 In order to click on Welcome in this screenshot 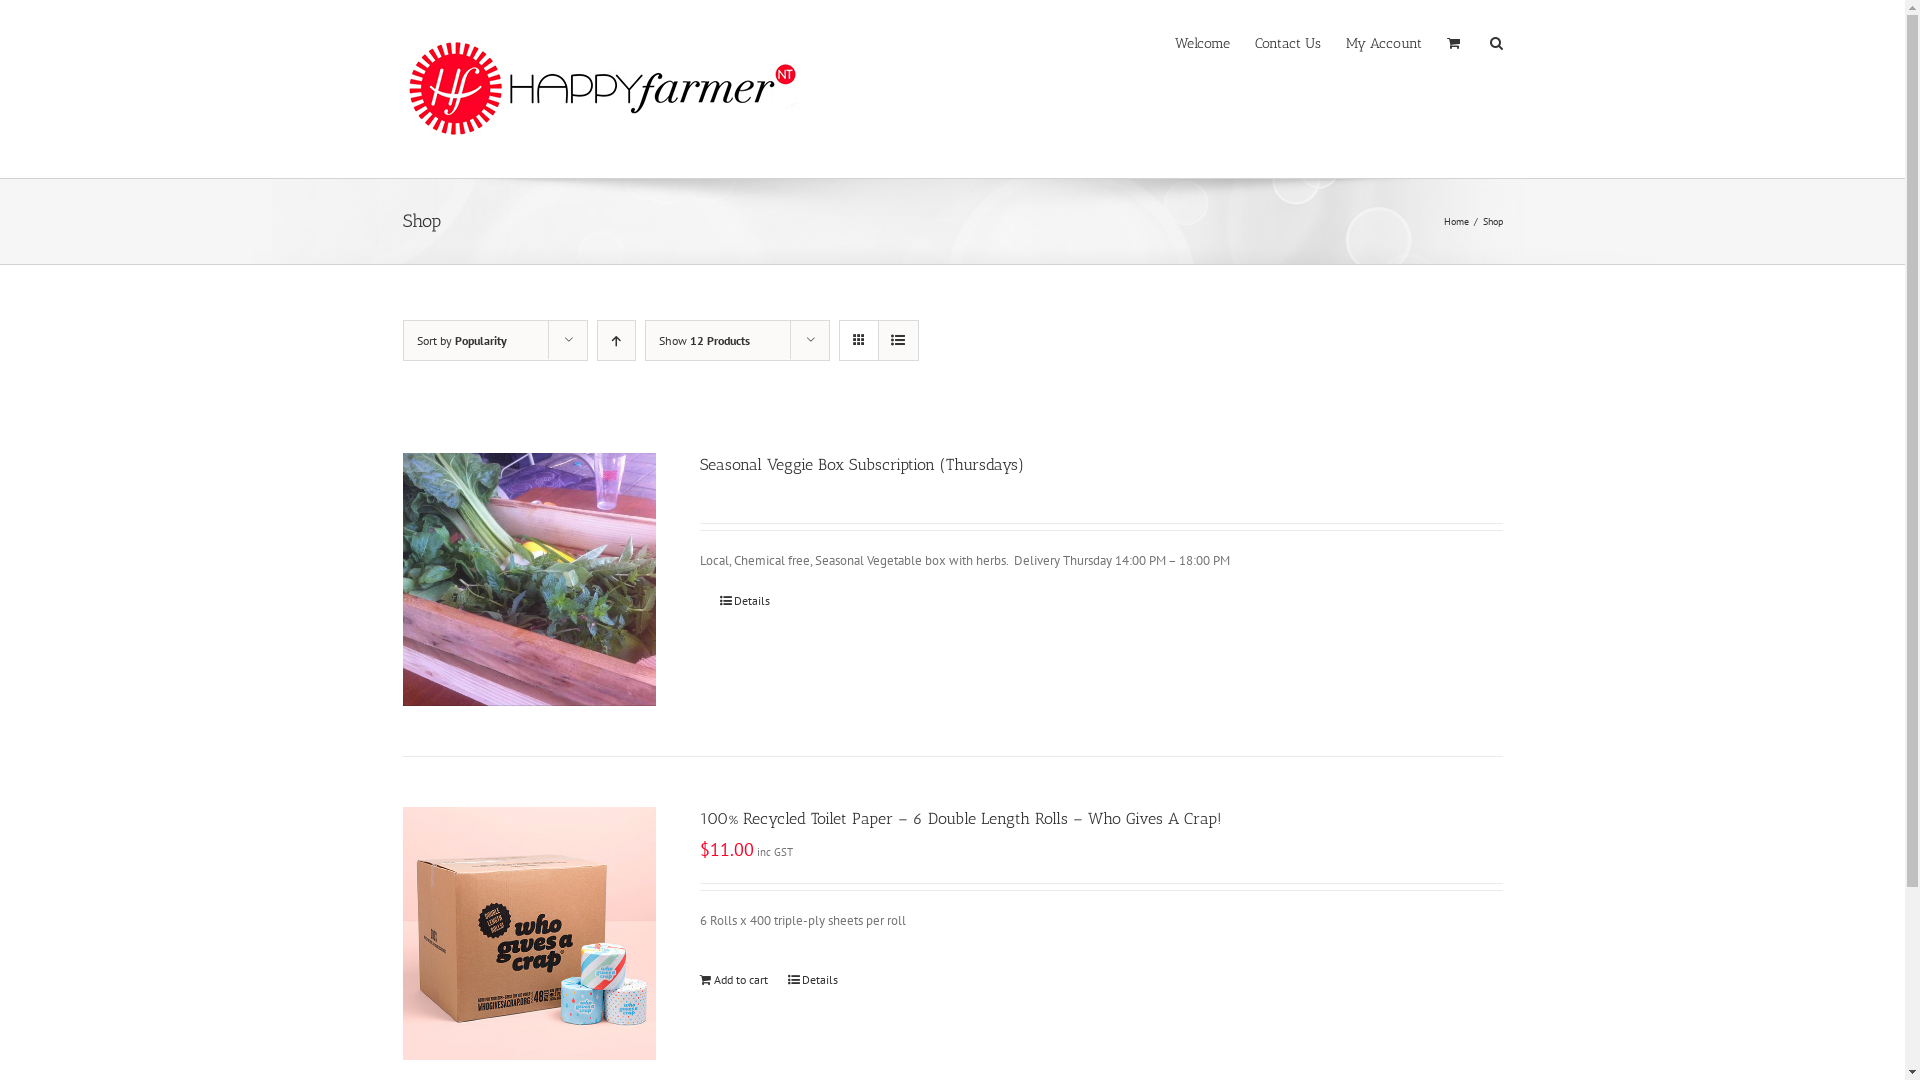, I will do `click(1202, 42)`.